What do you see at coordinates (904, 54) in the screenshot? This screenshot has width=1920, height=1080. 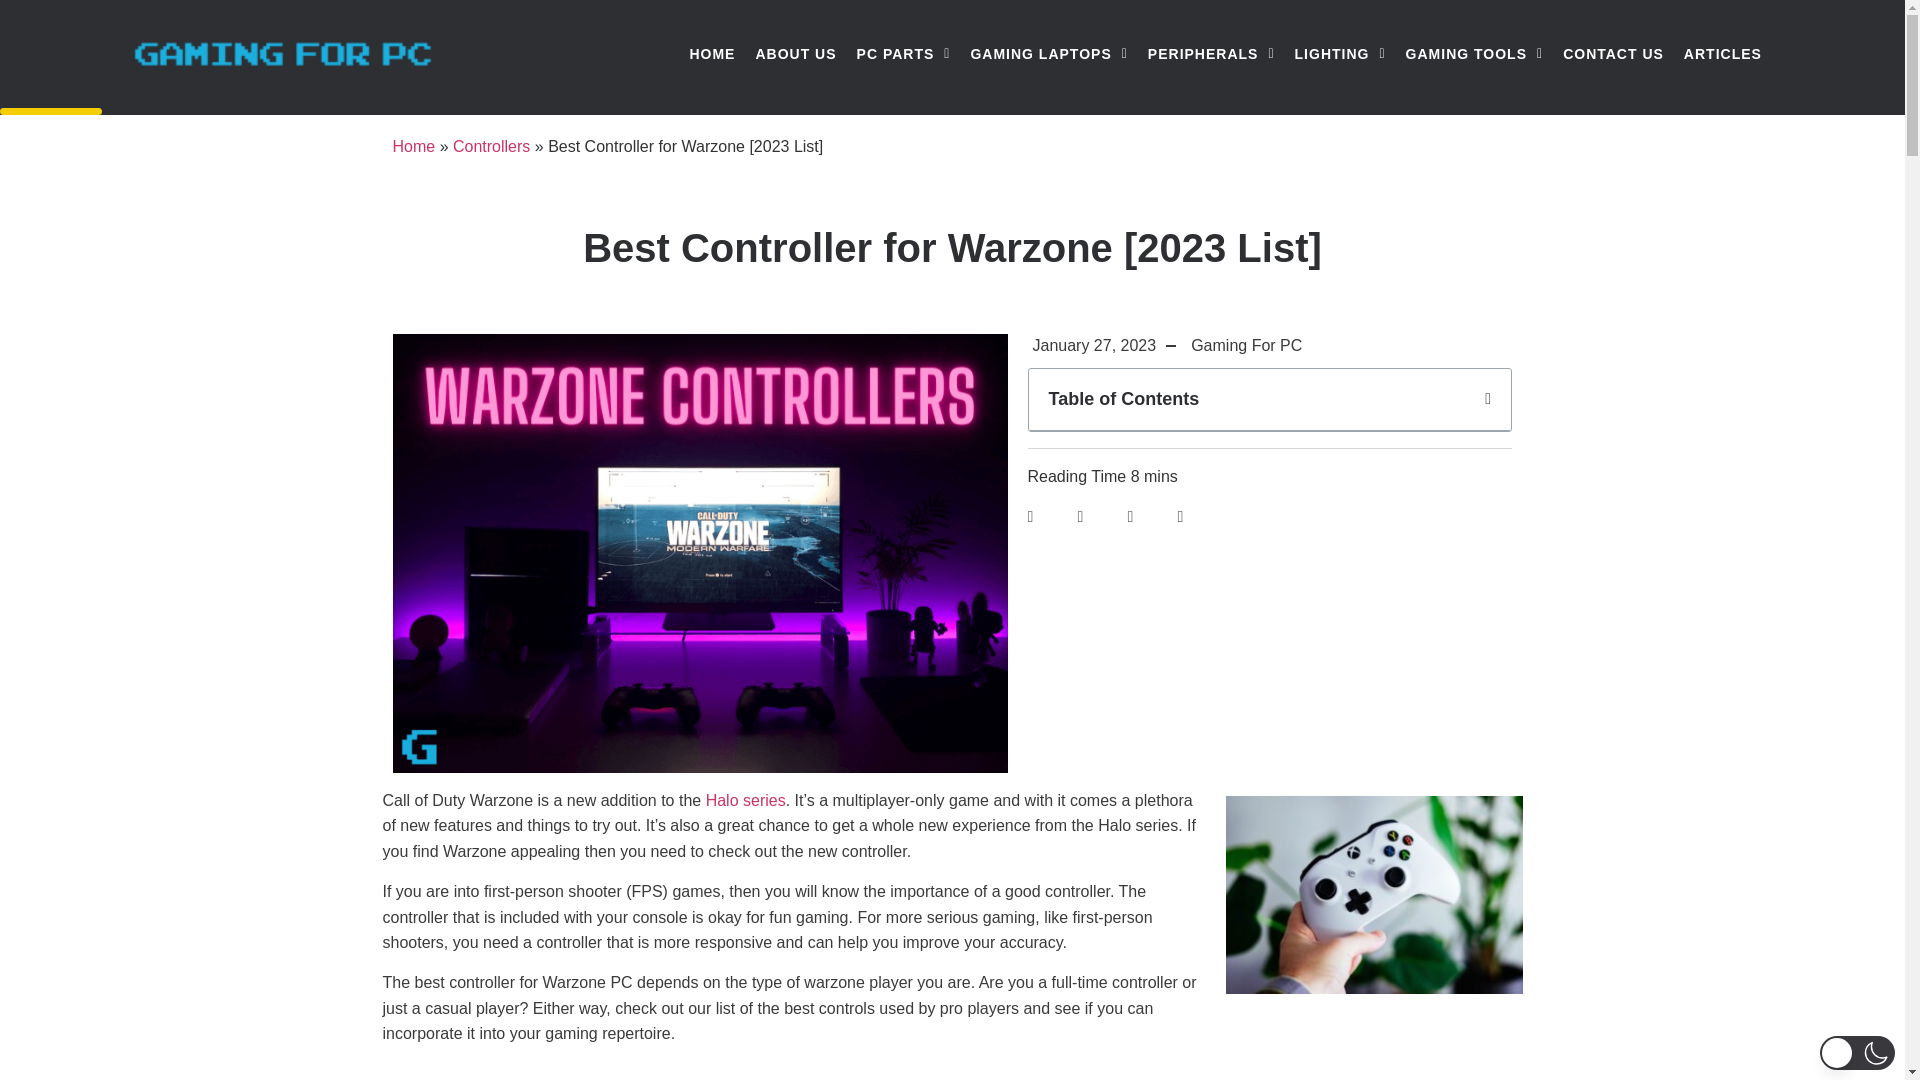 I see `PC PARTS` at bounding box center [904, 54].